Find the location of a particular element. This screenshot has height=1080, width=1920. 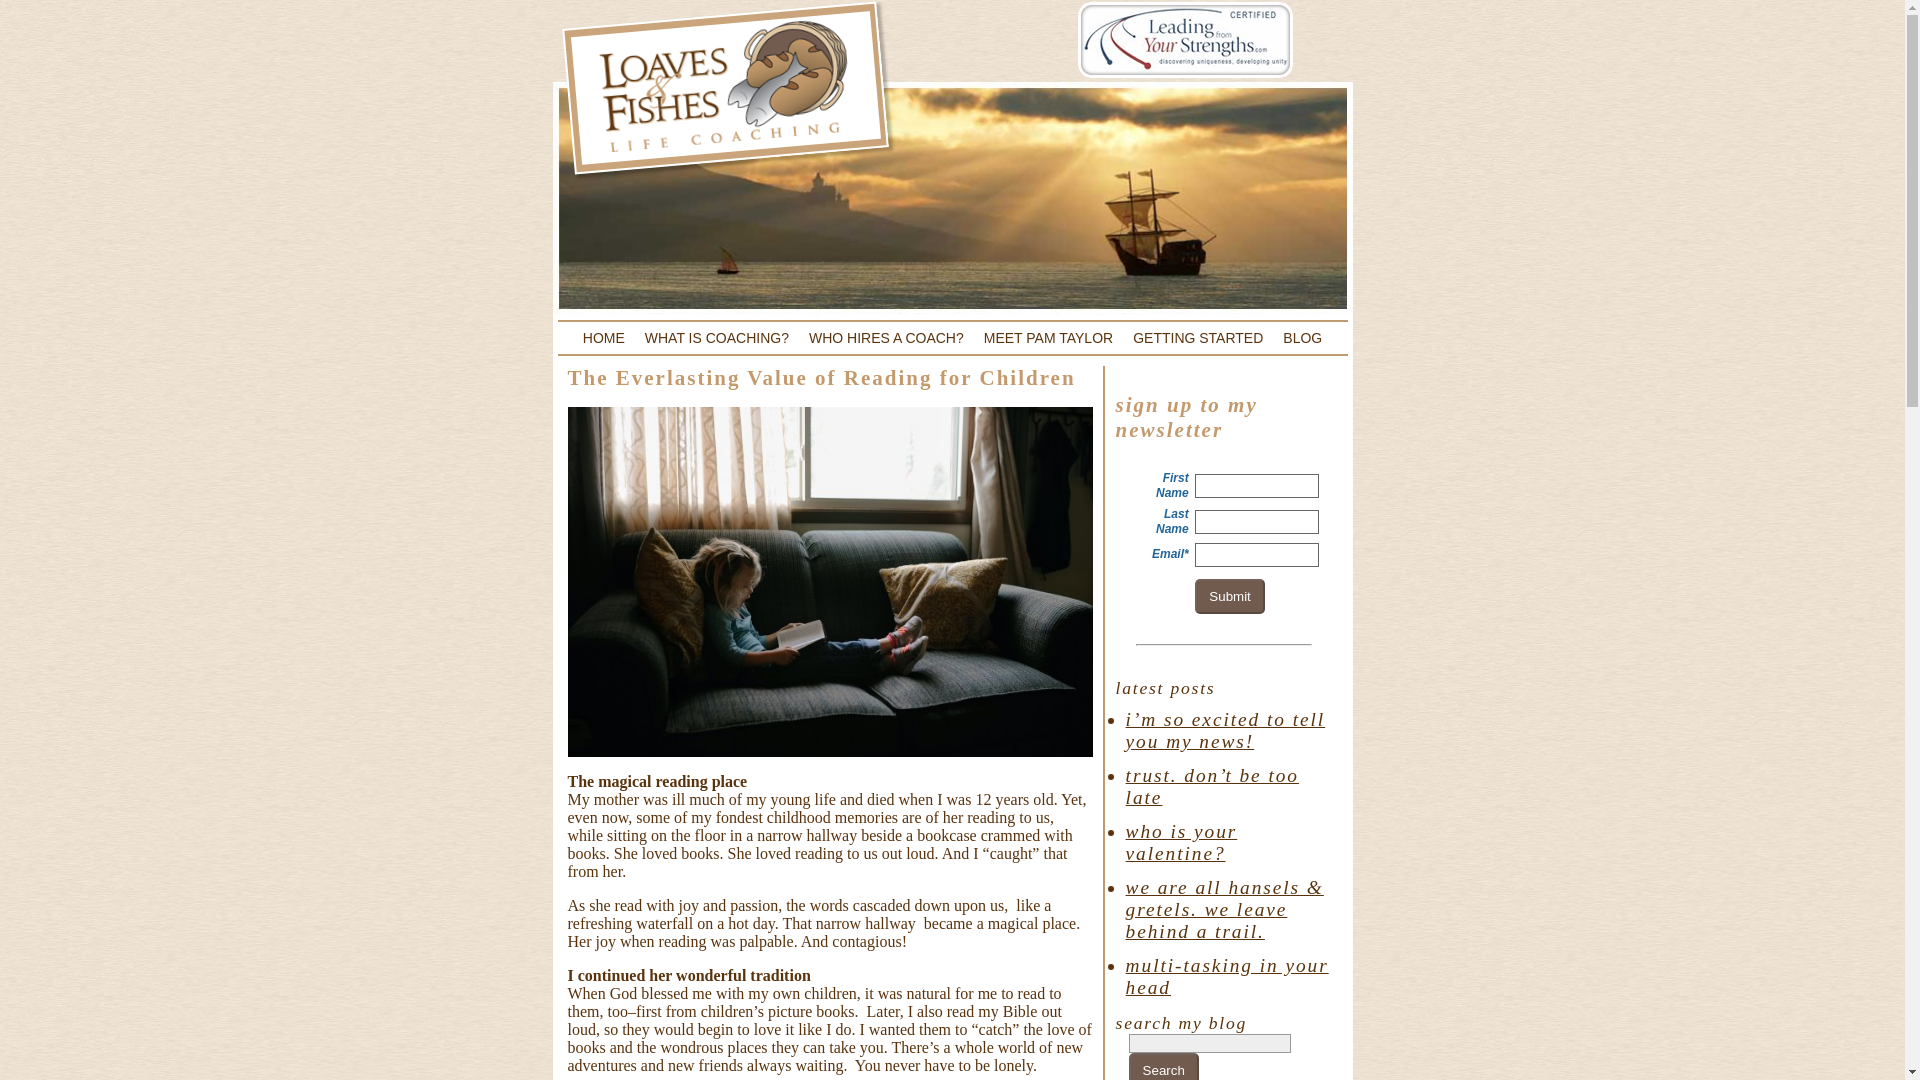

MEET PAM TAYLOR is located at coordinates (1048, 338).